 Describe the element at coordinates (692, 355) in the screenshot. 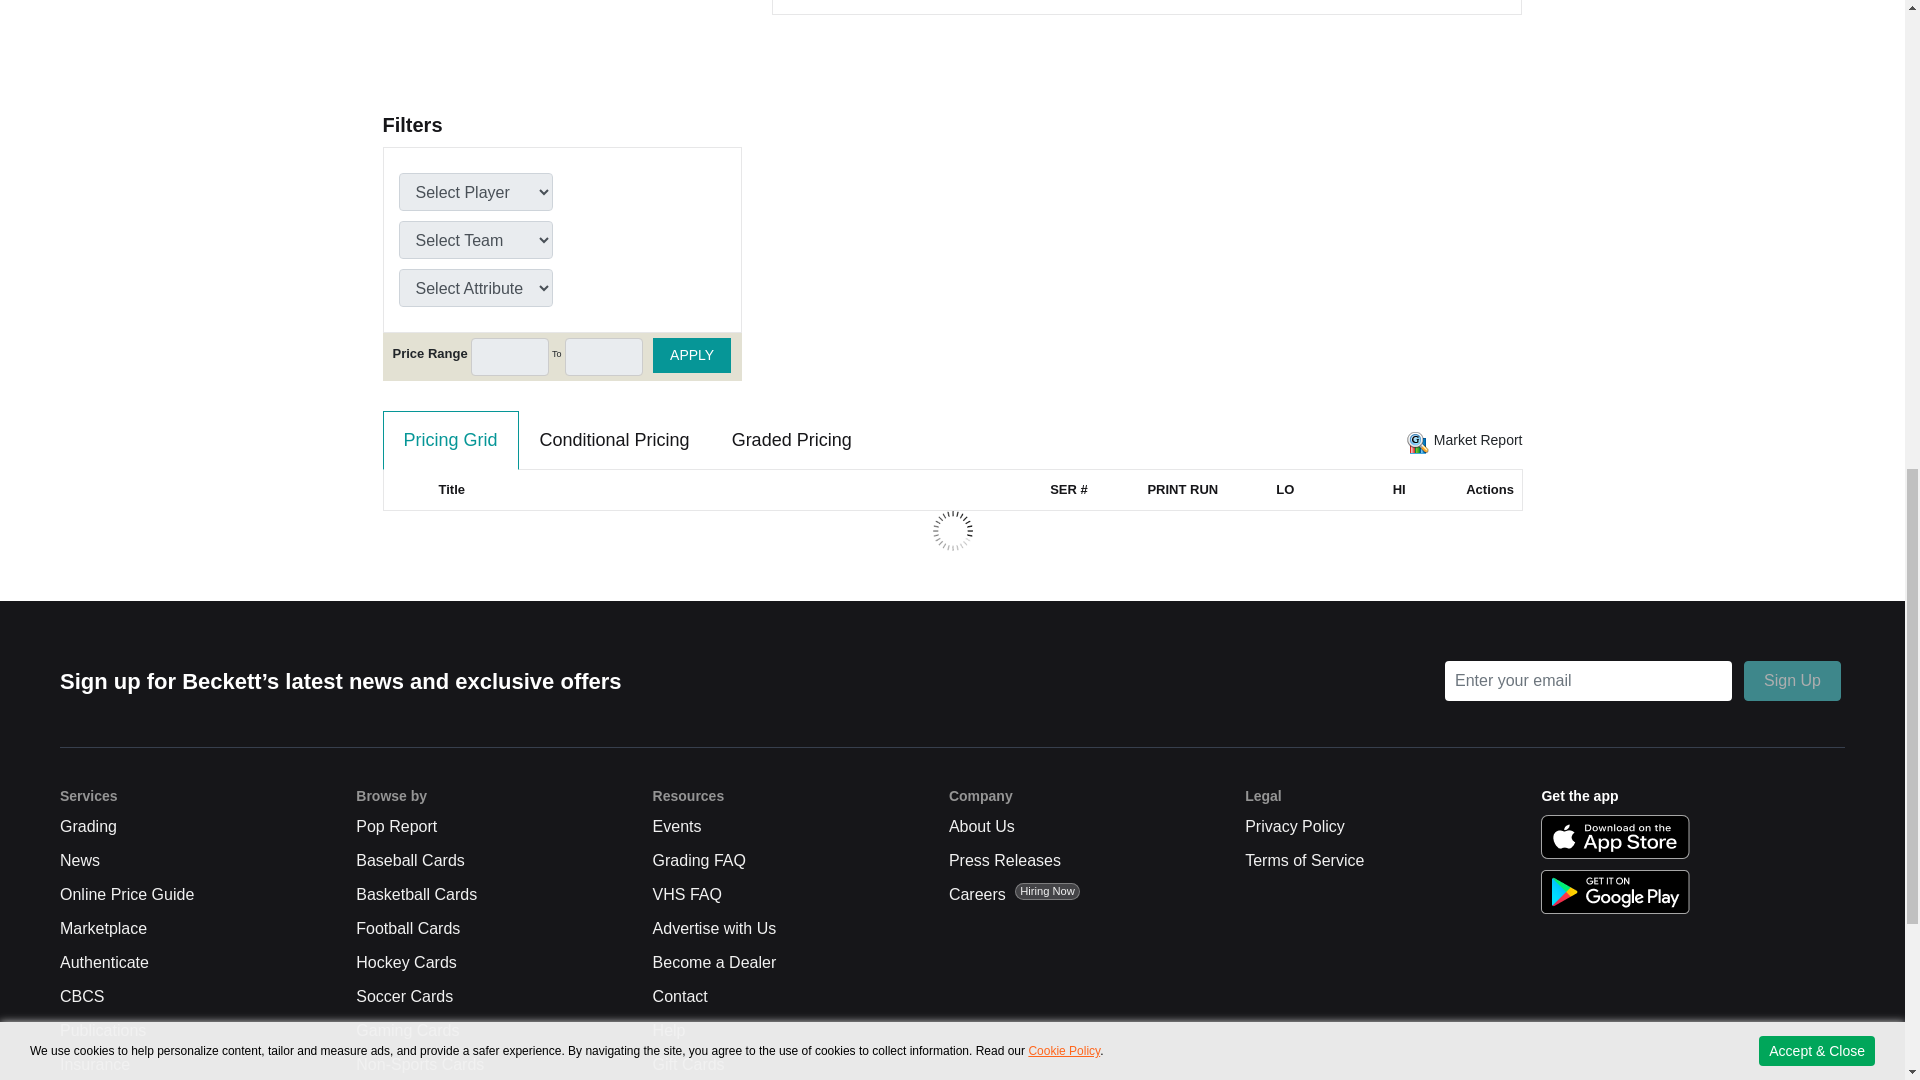

I see `apply` at that location.